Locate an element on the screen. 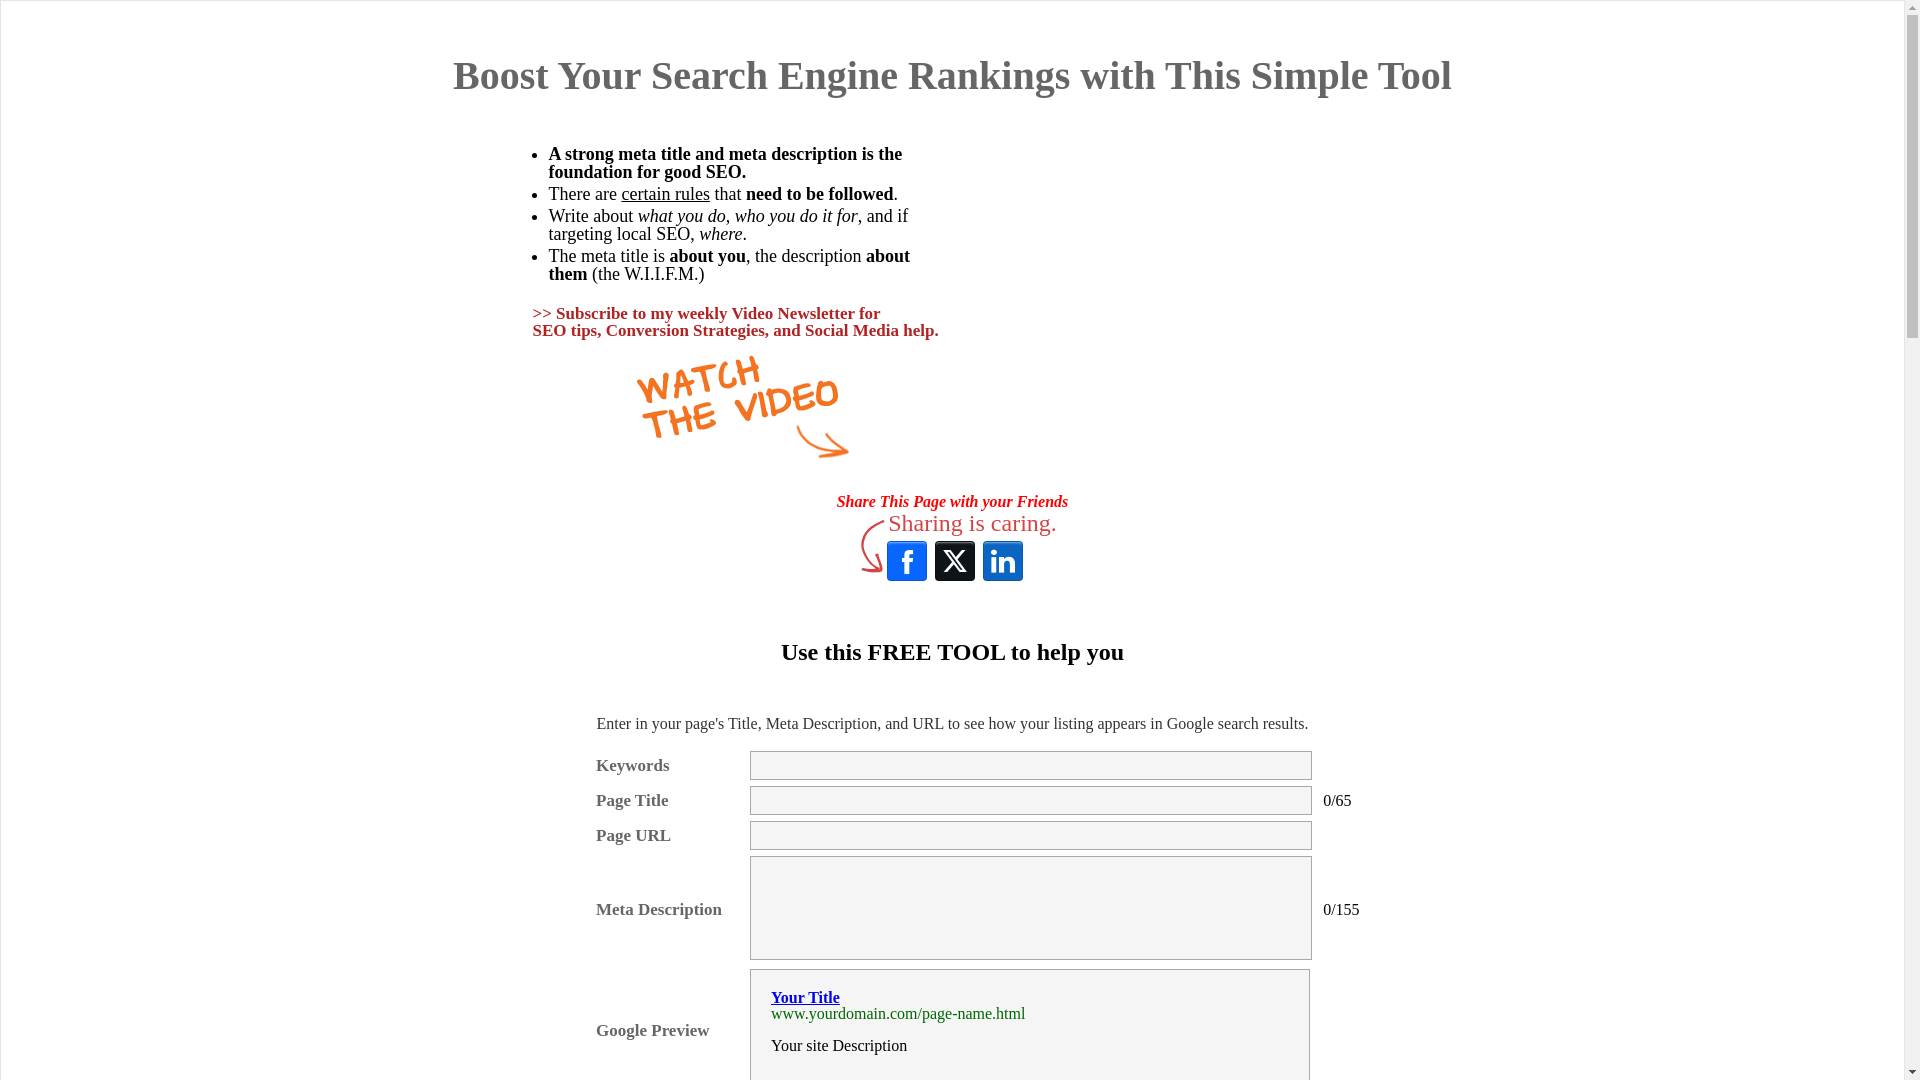  Facebook is located at coordinates (907, 561).